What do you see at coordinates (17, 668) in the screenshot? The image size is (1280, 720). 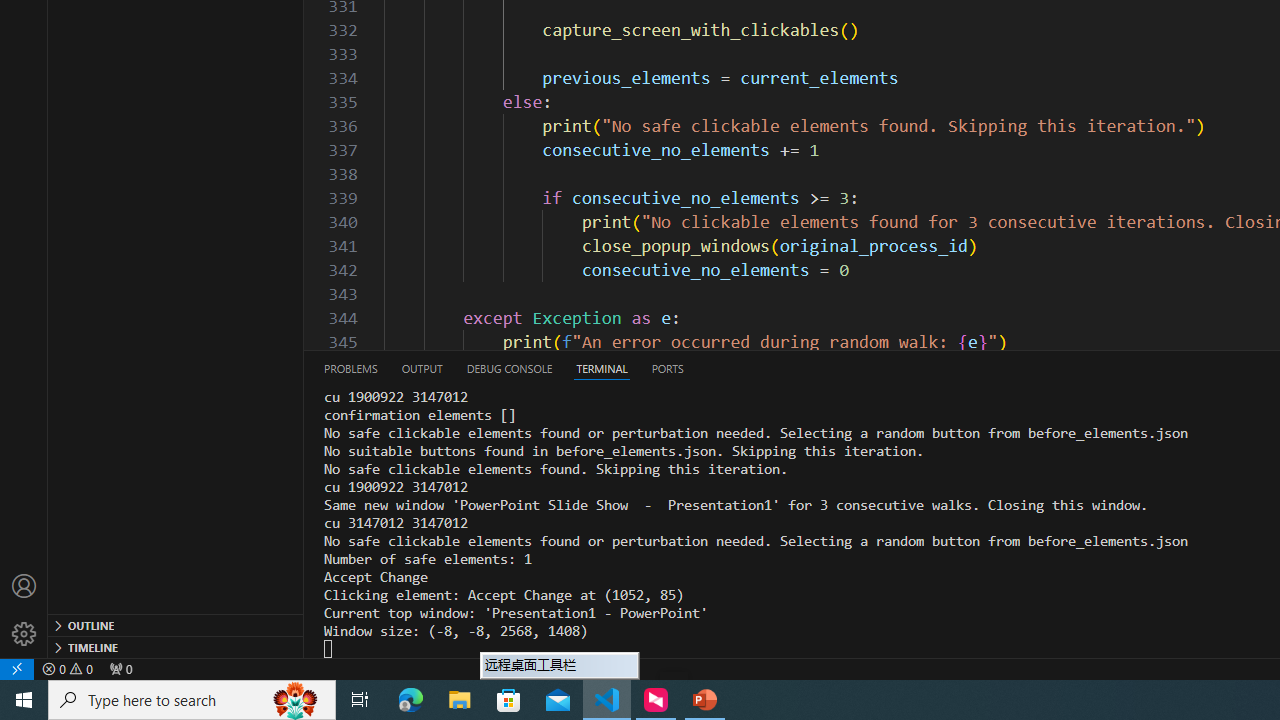 I see `remote` at bounding box center [17, 668].